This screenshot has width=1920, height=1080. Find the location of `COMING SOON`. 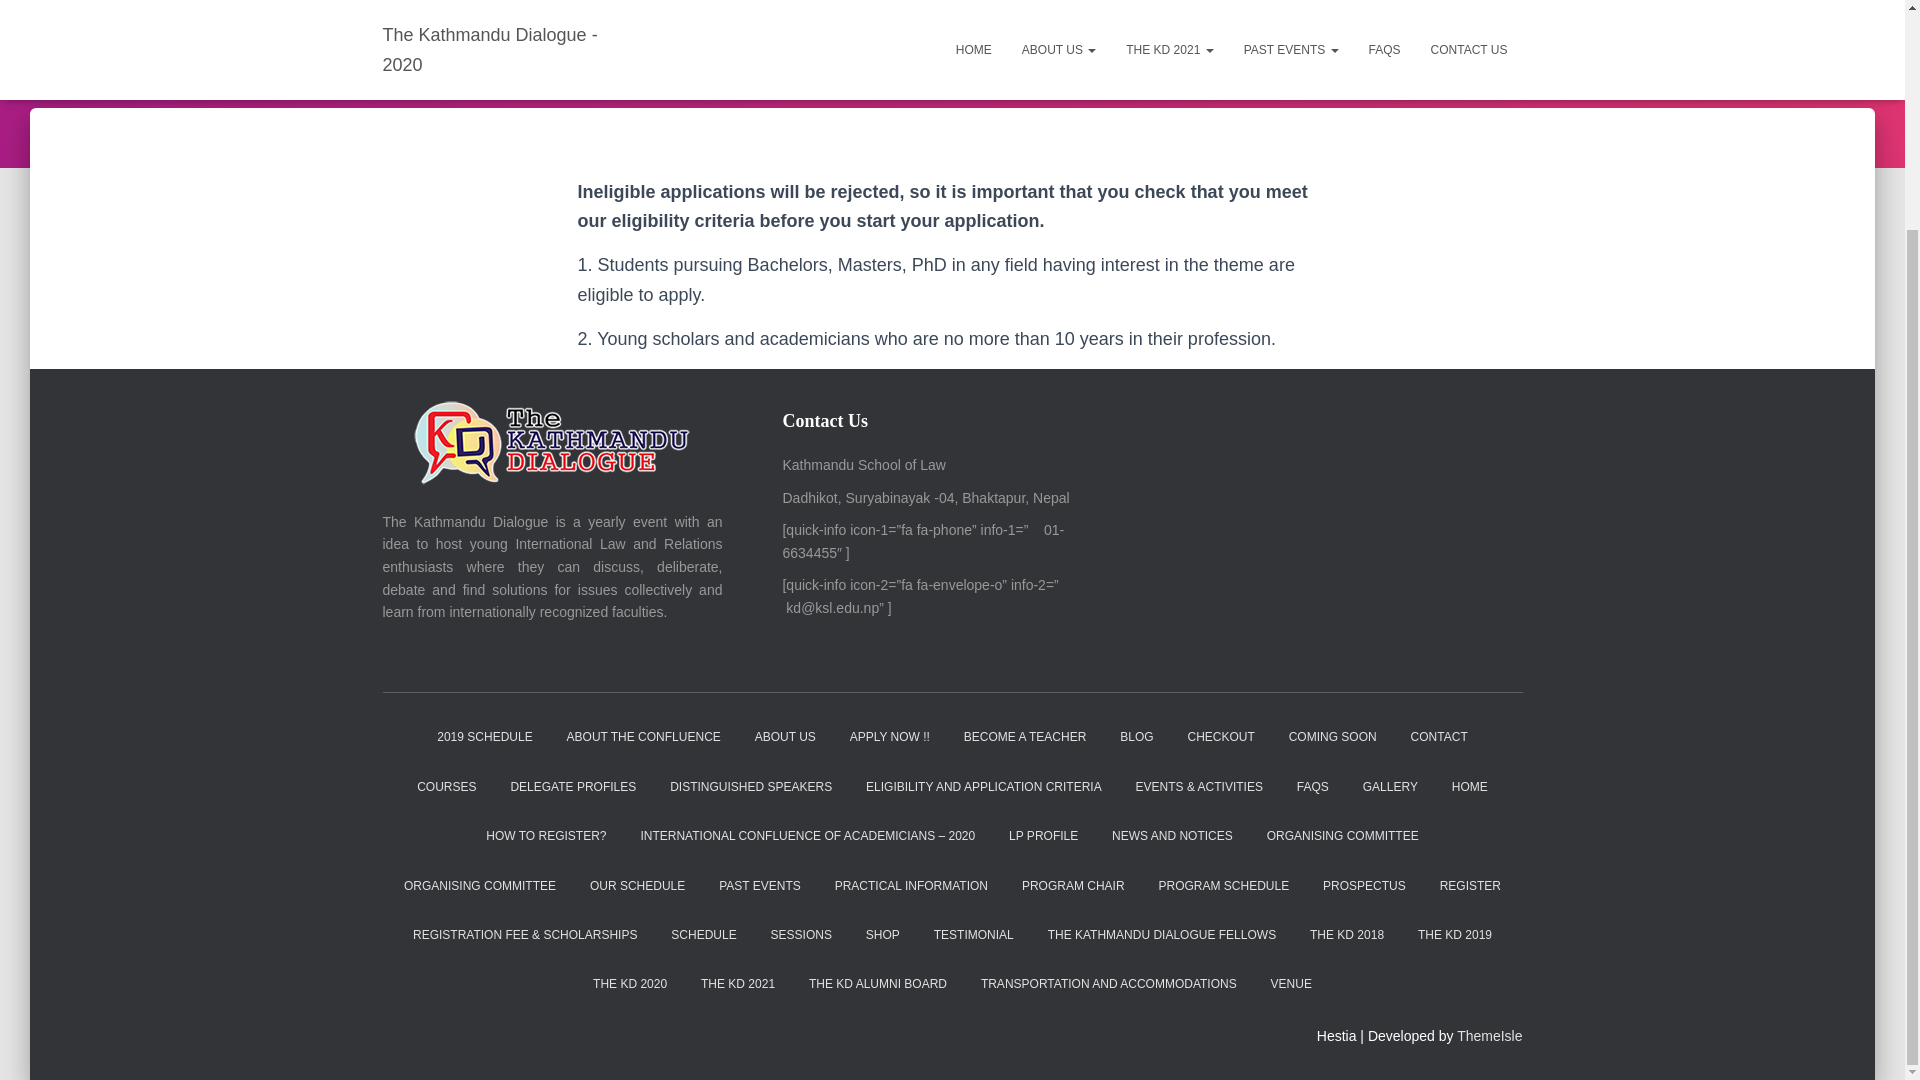

COMING SOON is located at coordinates (1333, 737).